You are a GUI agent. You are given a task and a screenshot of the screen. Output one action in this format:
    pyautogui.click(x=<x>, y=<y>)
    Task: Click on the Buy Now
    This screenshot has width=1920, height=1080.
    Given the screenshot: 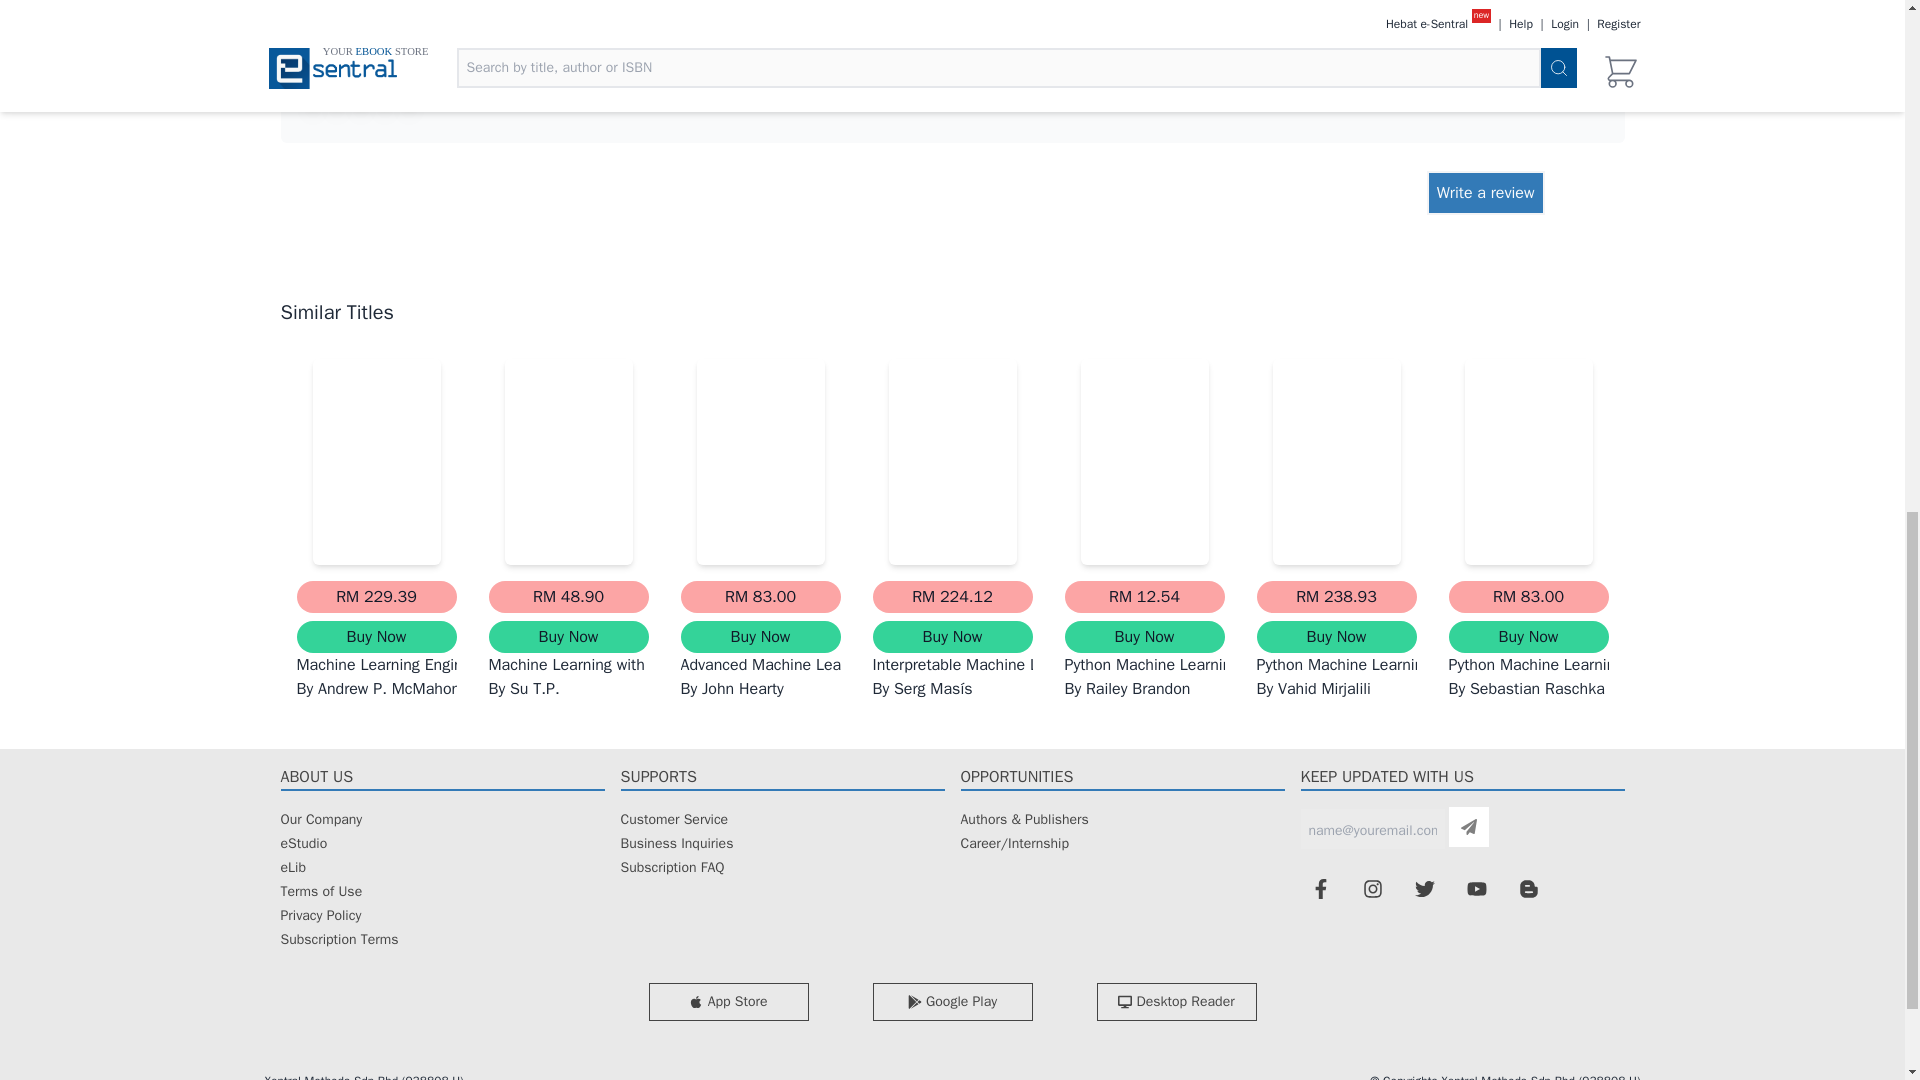 What is the action you would take?
    pyautogui.click(x=1144, y=637)
    